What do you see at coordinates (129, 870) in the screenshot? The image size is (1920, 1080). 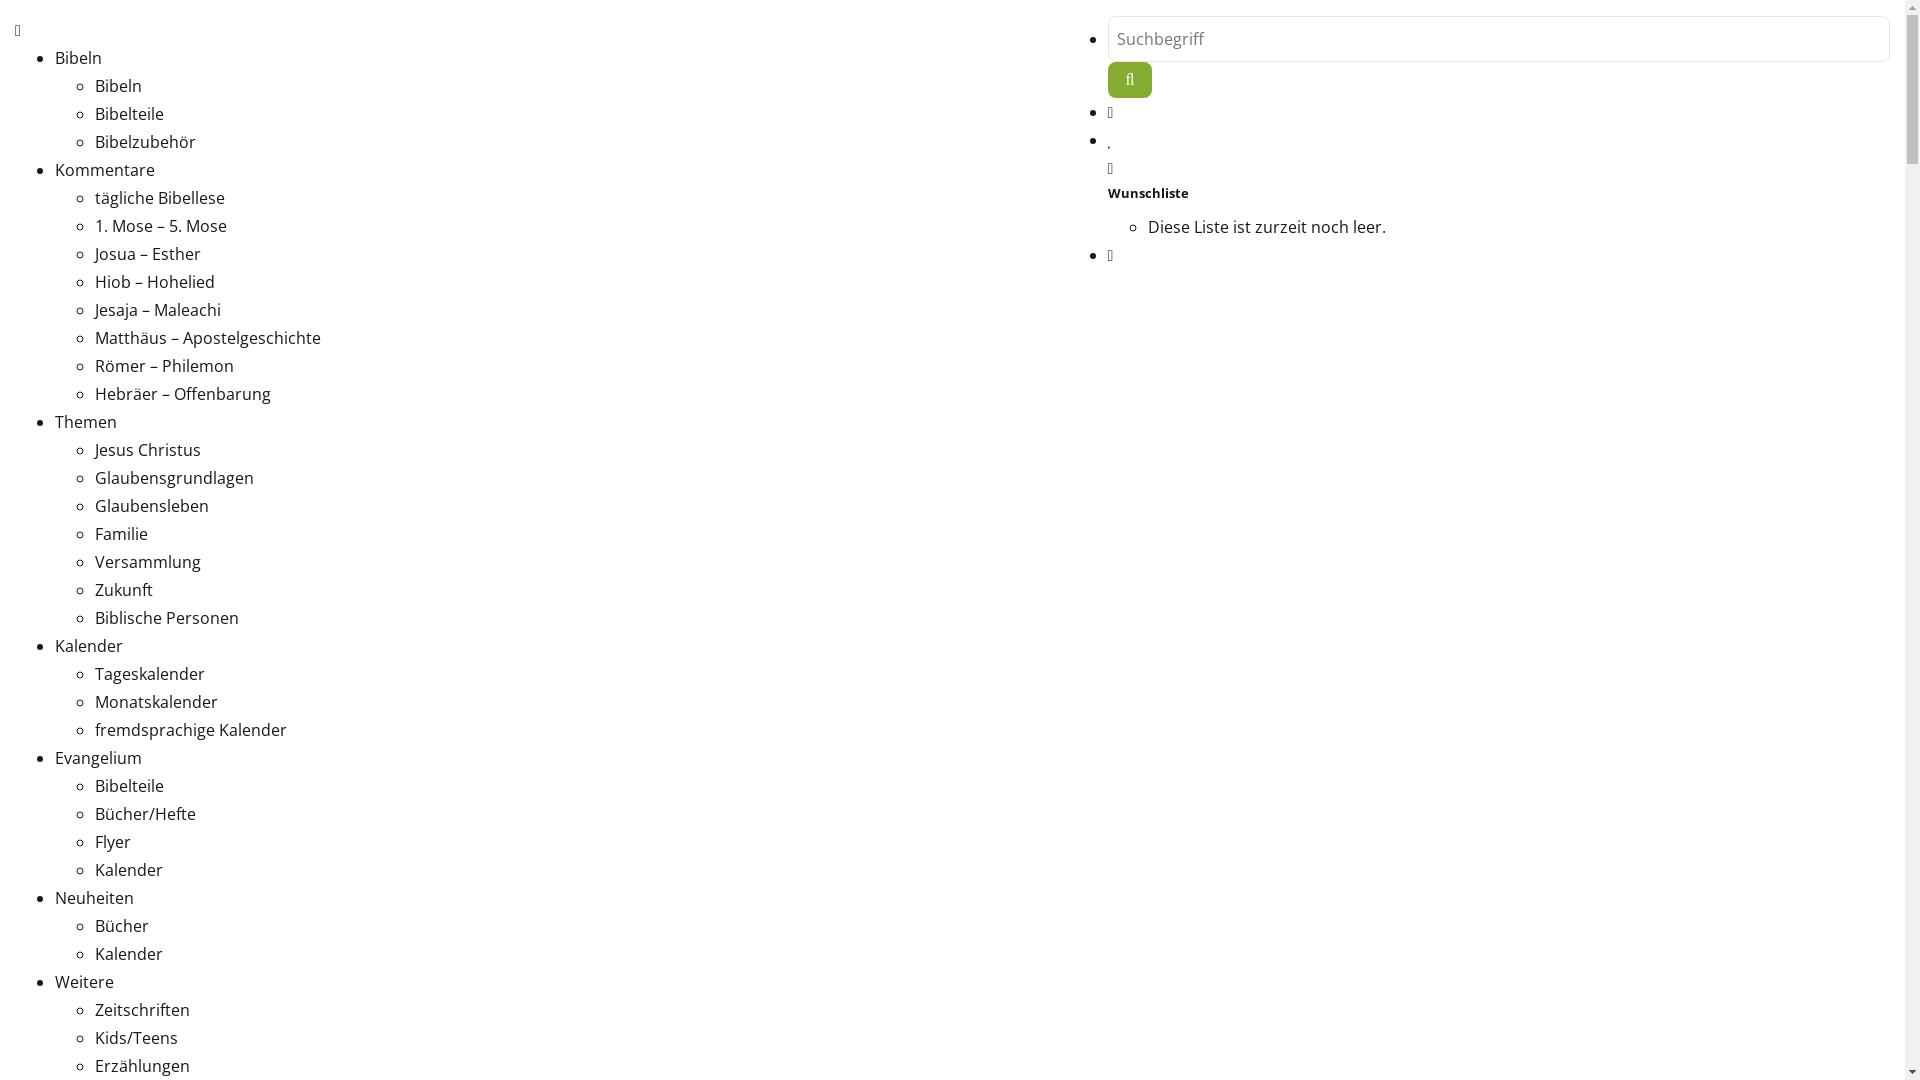 I see `Kalender` at bounding box center [129, 870].